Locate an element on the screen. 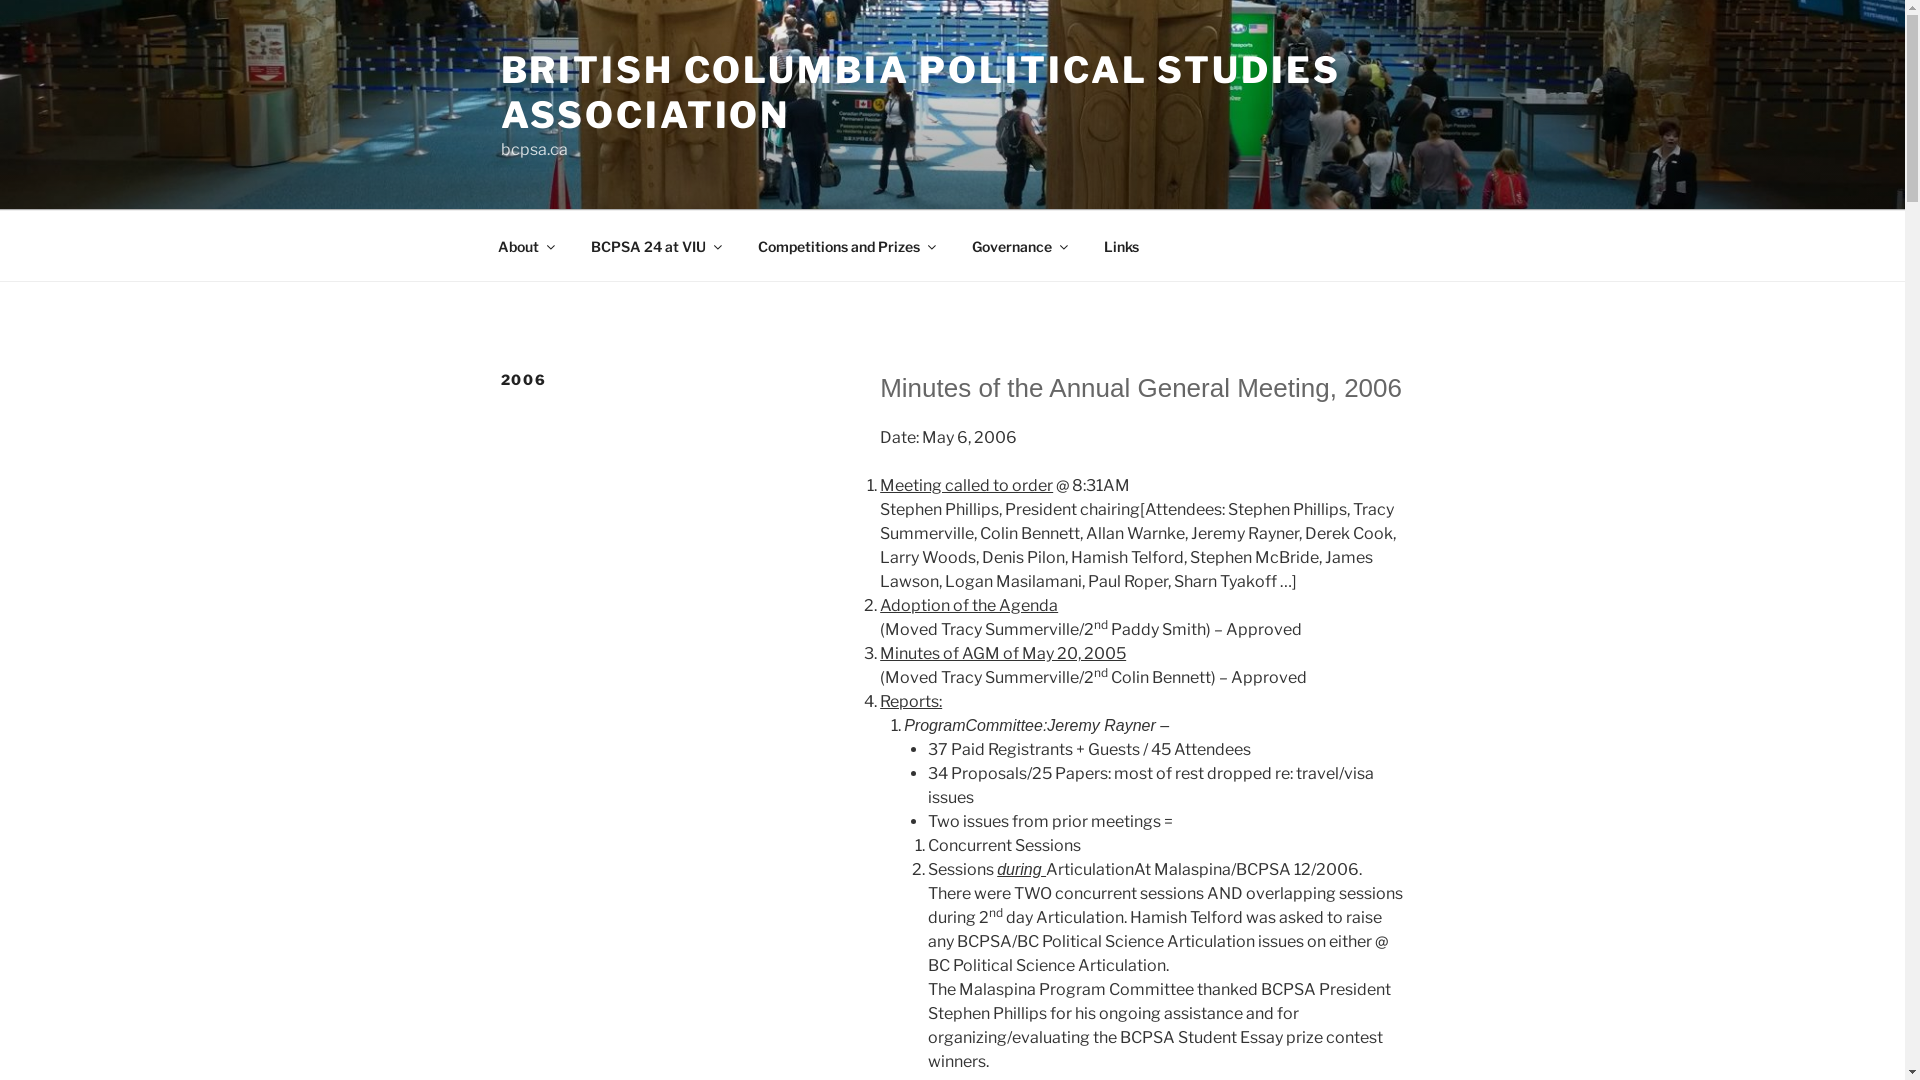  About is located at coordinates (525, 246).